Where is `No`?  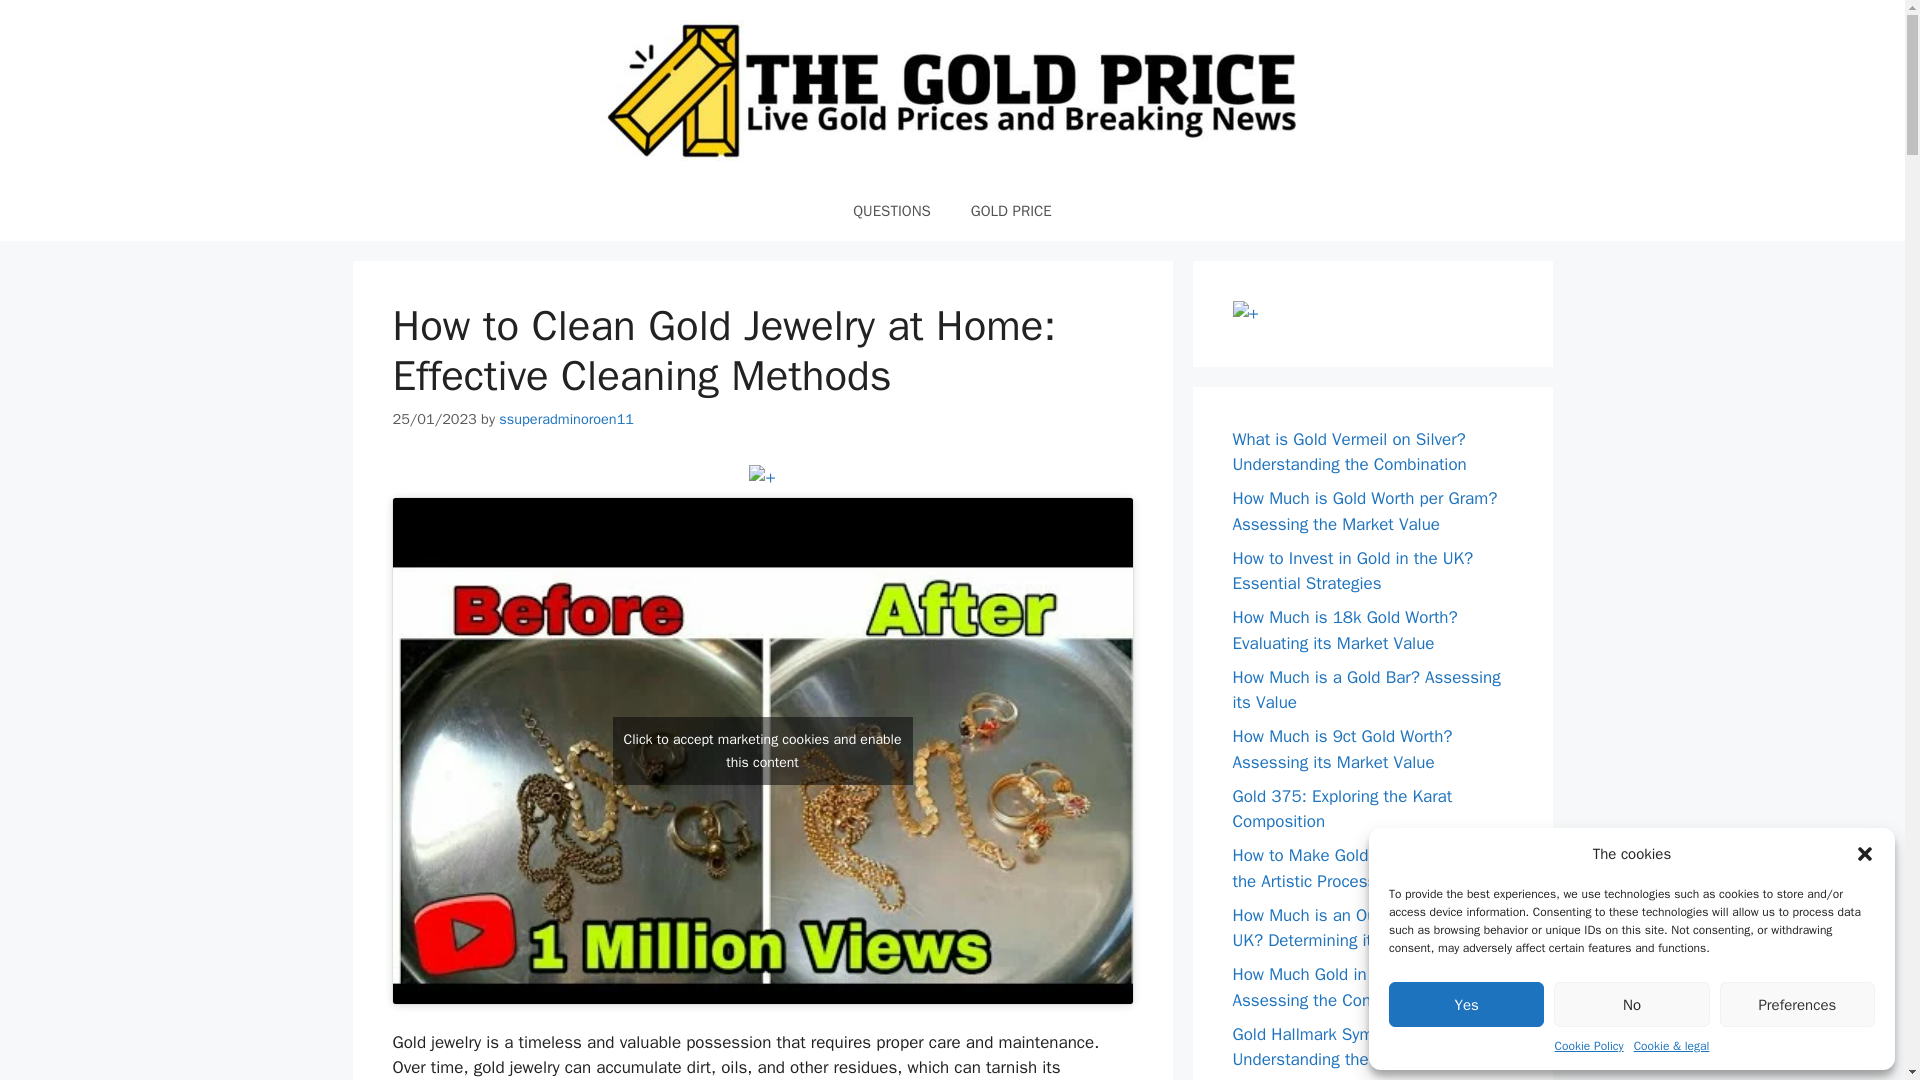
No is located at coordinates (1630, 1004).